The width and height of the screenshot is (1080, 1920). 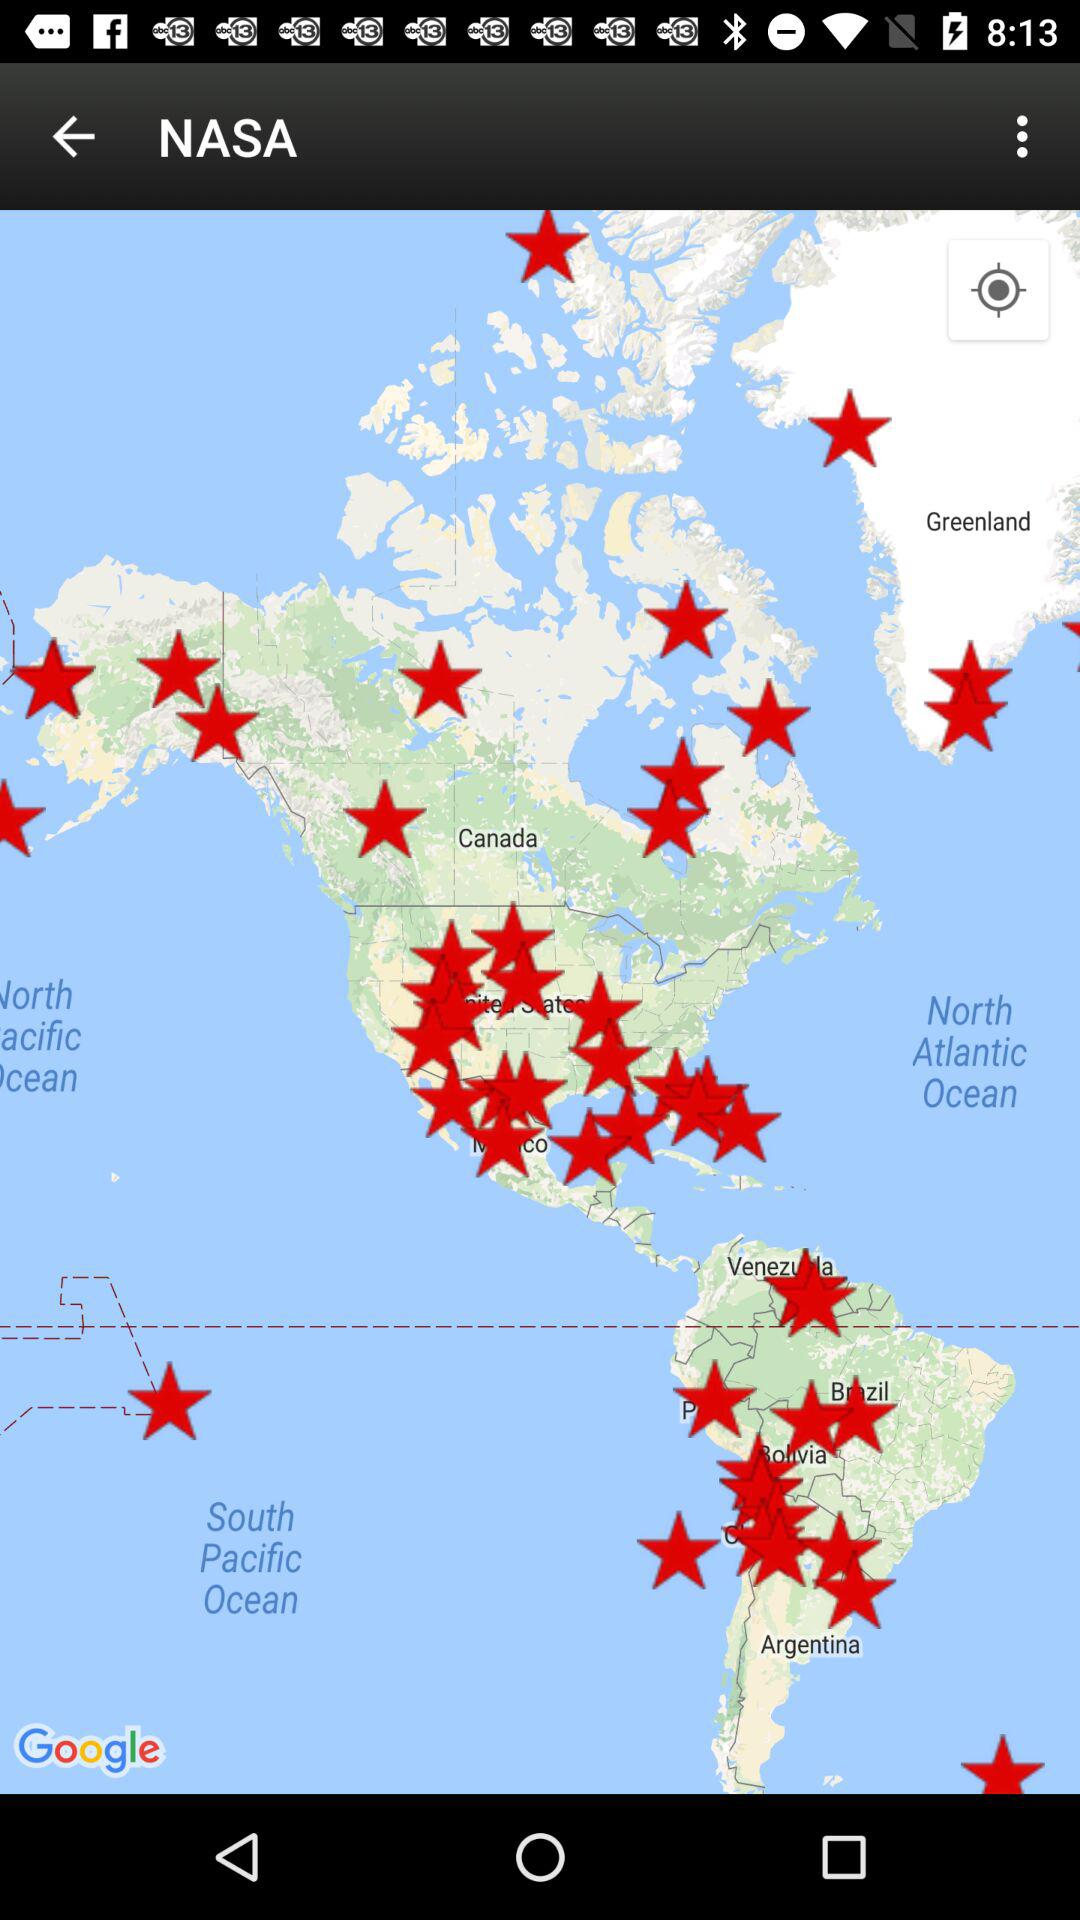 What do you see at coordinates (73, 136) in the screenshot?
I see `click icon next to the nasa item` at bounding box center [73, 136].